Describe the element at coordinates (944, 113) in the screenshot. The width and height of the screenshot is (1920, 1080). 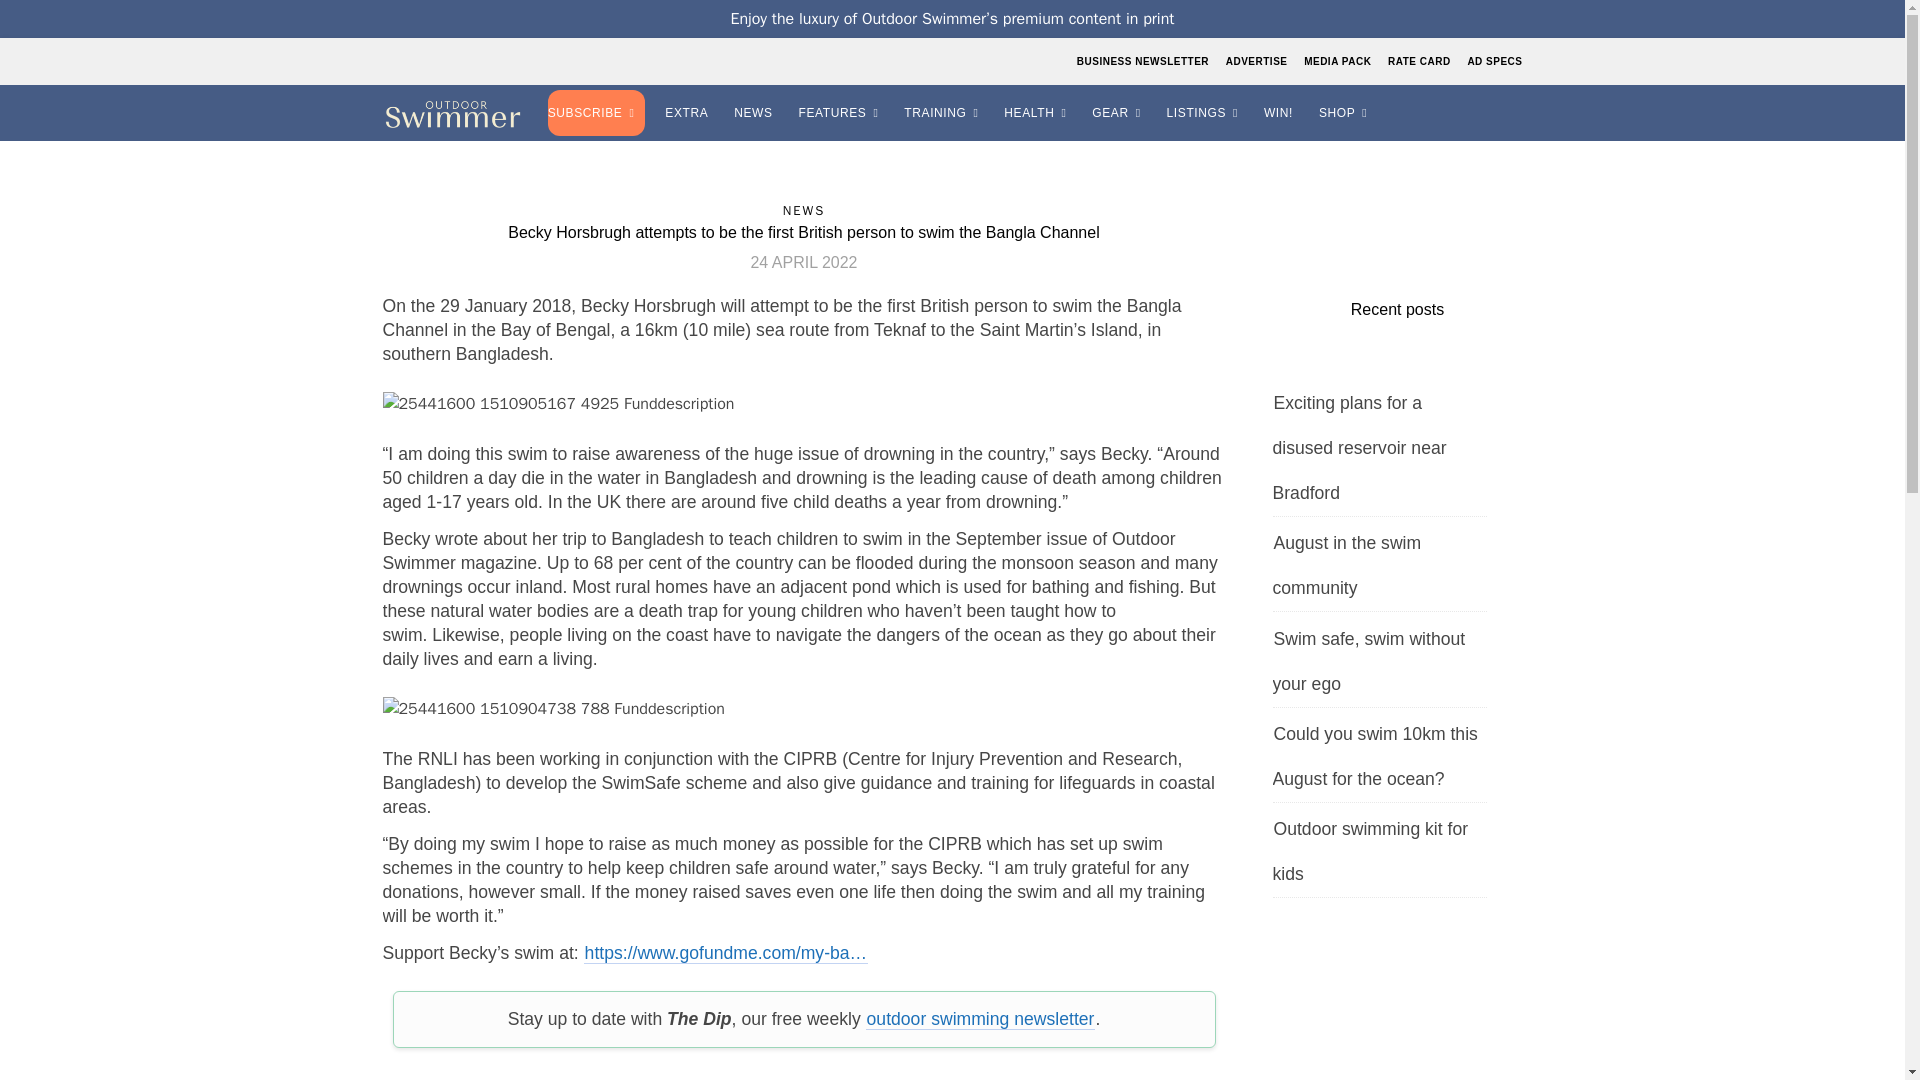
I see `TRAINING` at that location.